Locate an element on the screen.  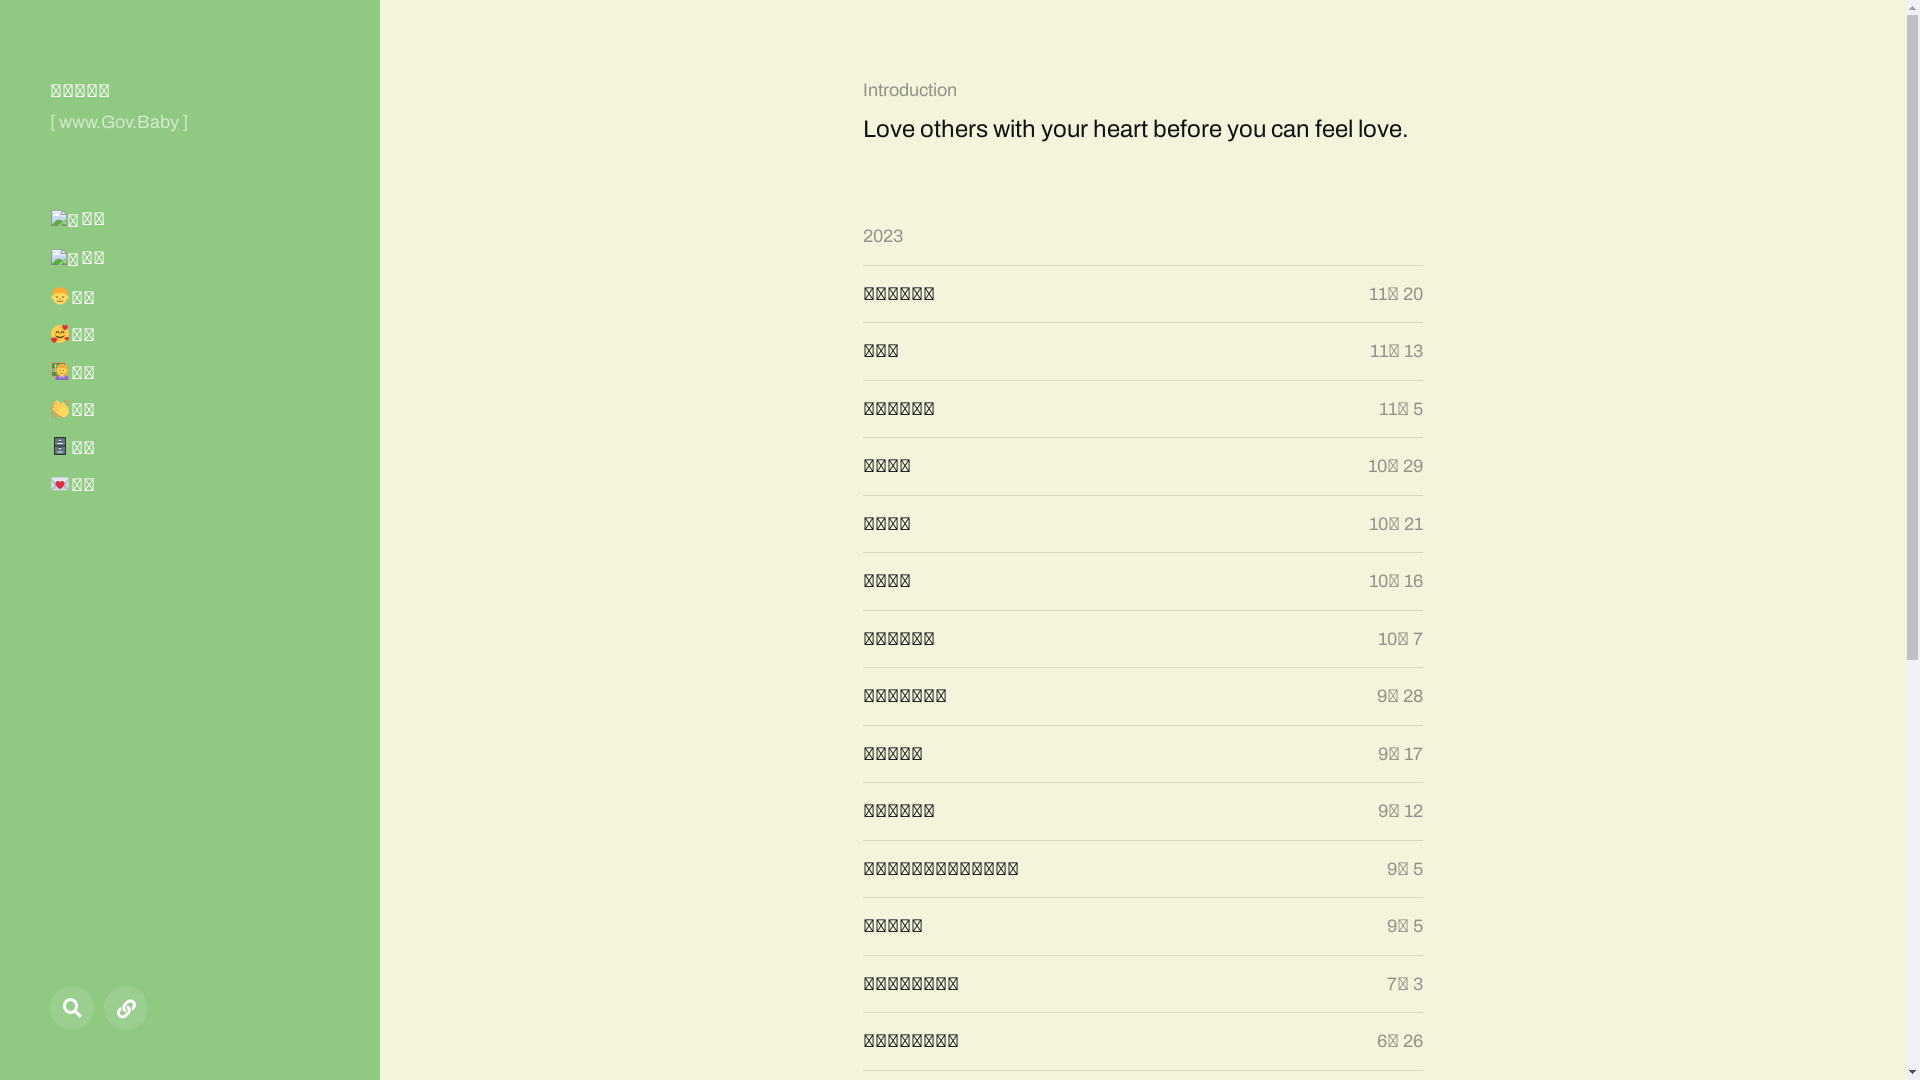
2023 is located at coordinates (882, 236).